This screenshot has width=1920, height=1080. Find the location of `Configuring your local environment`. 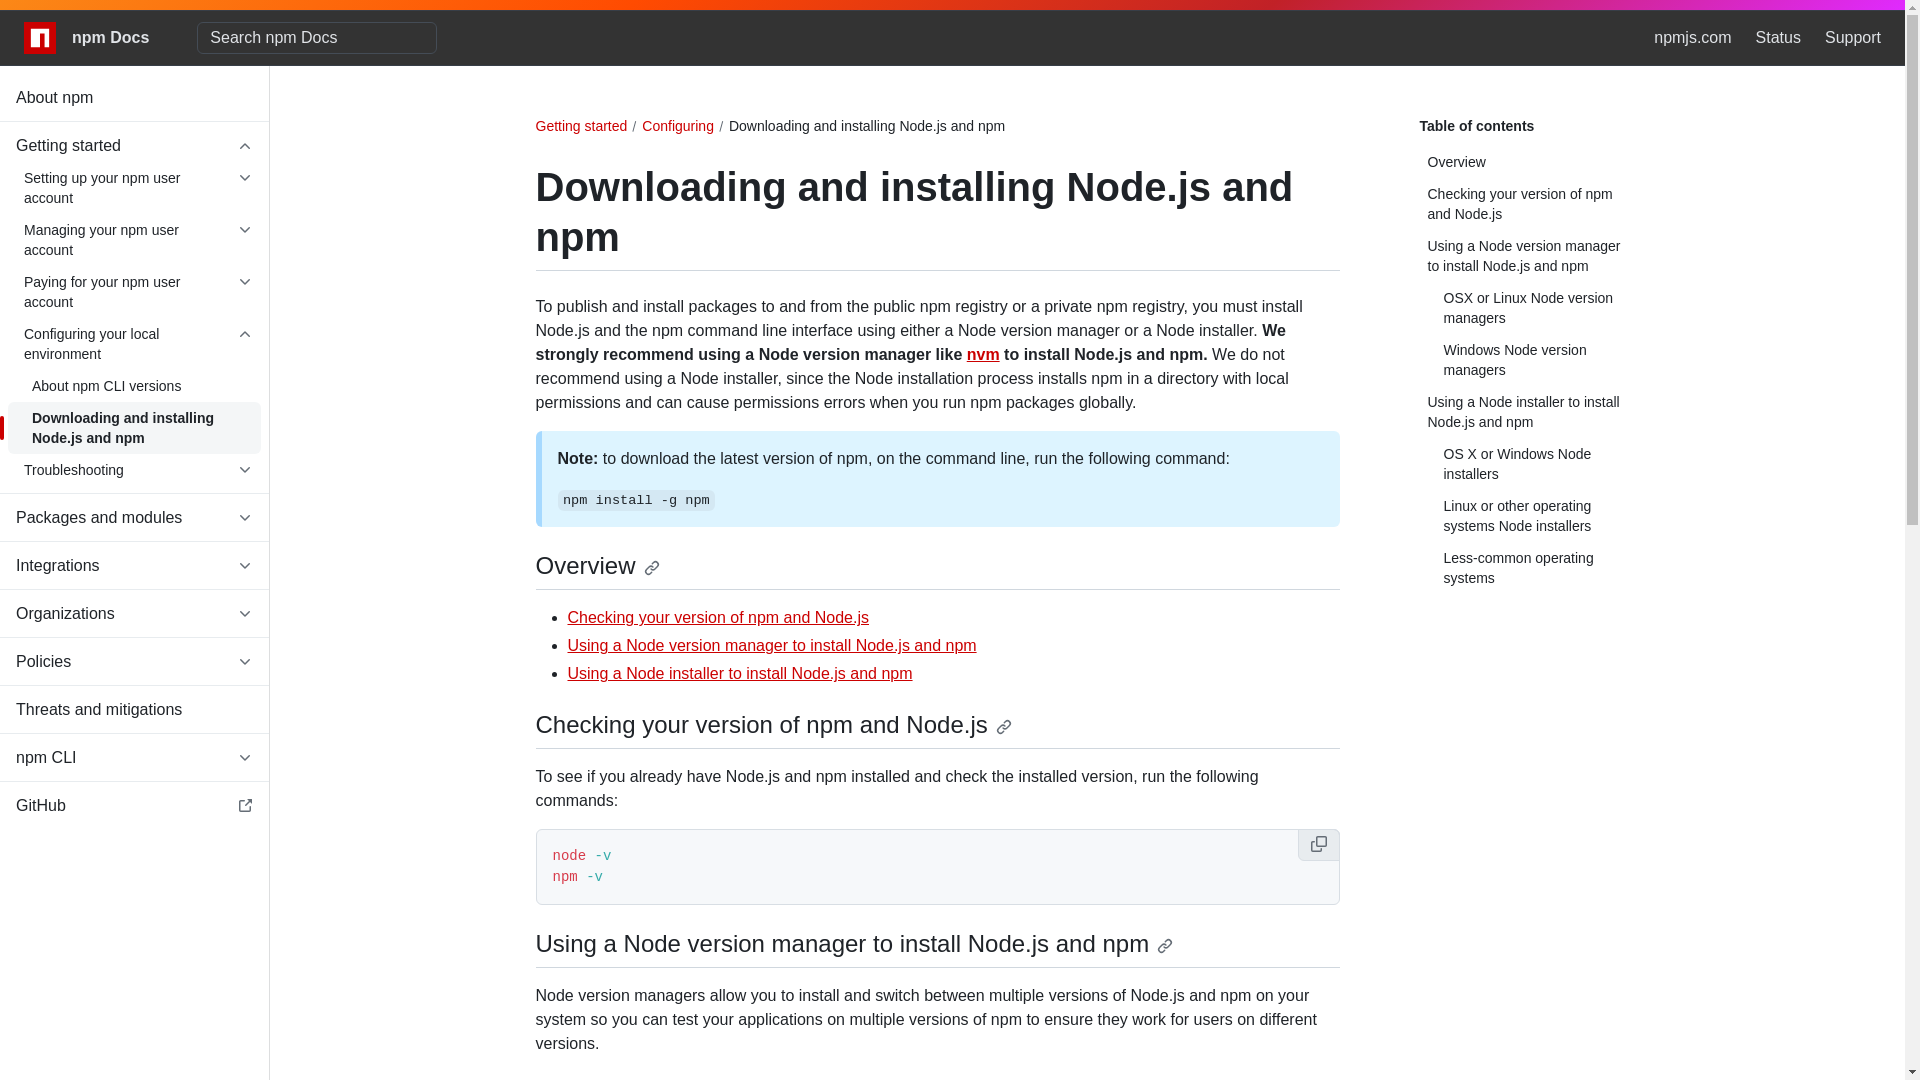

Configuring your local environment is located at coordinates (134, 344).